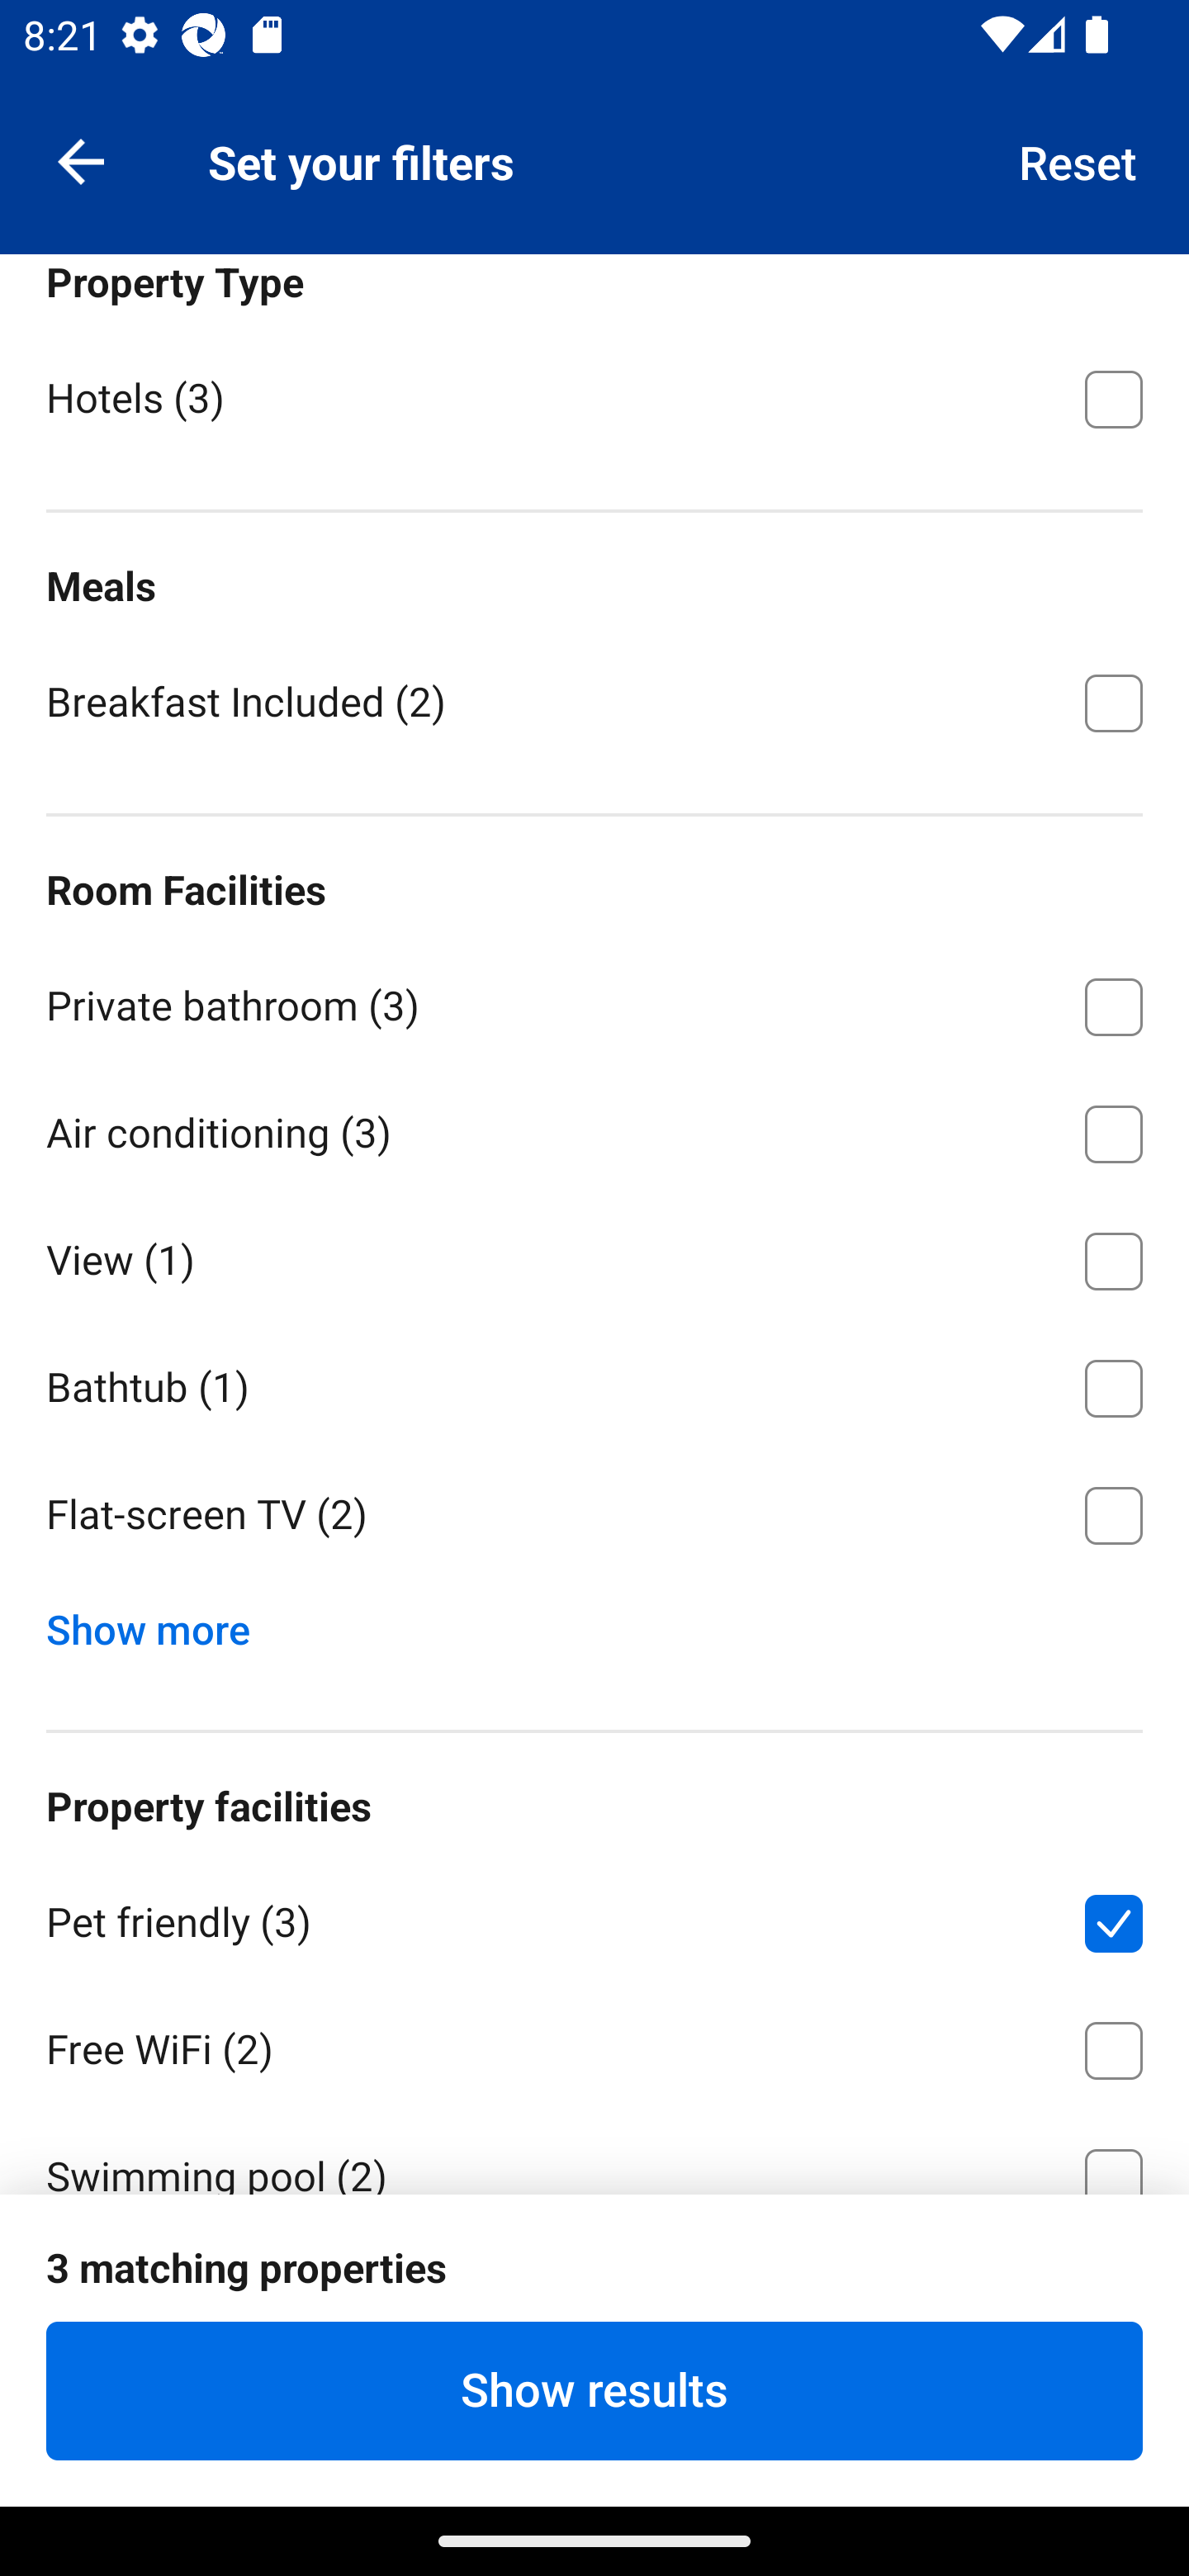 The image size is (1189, 2576). I want to click on Navigate up, so click(81, 160).